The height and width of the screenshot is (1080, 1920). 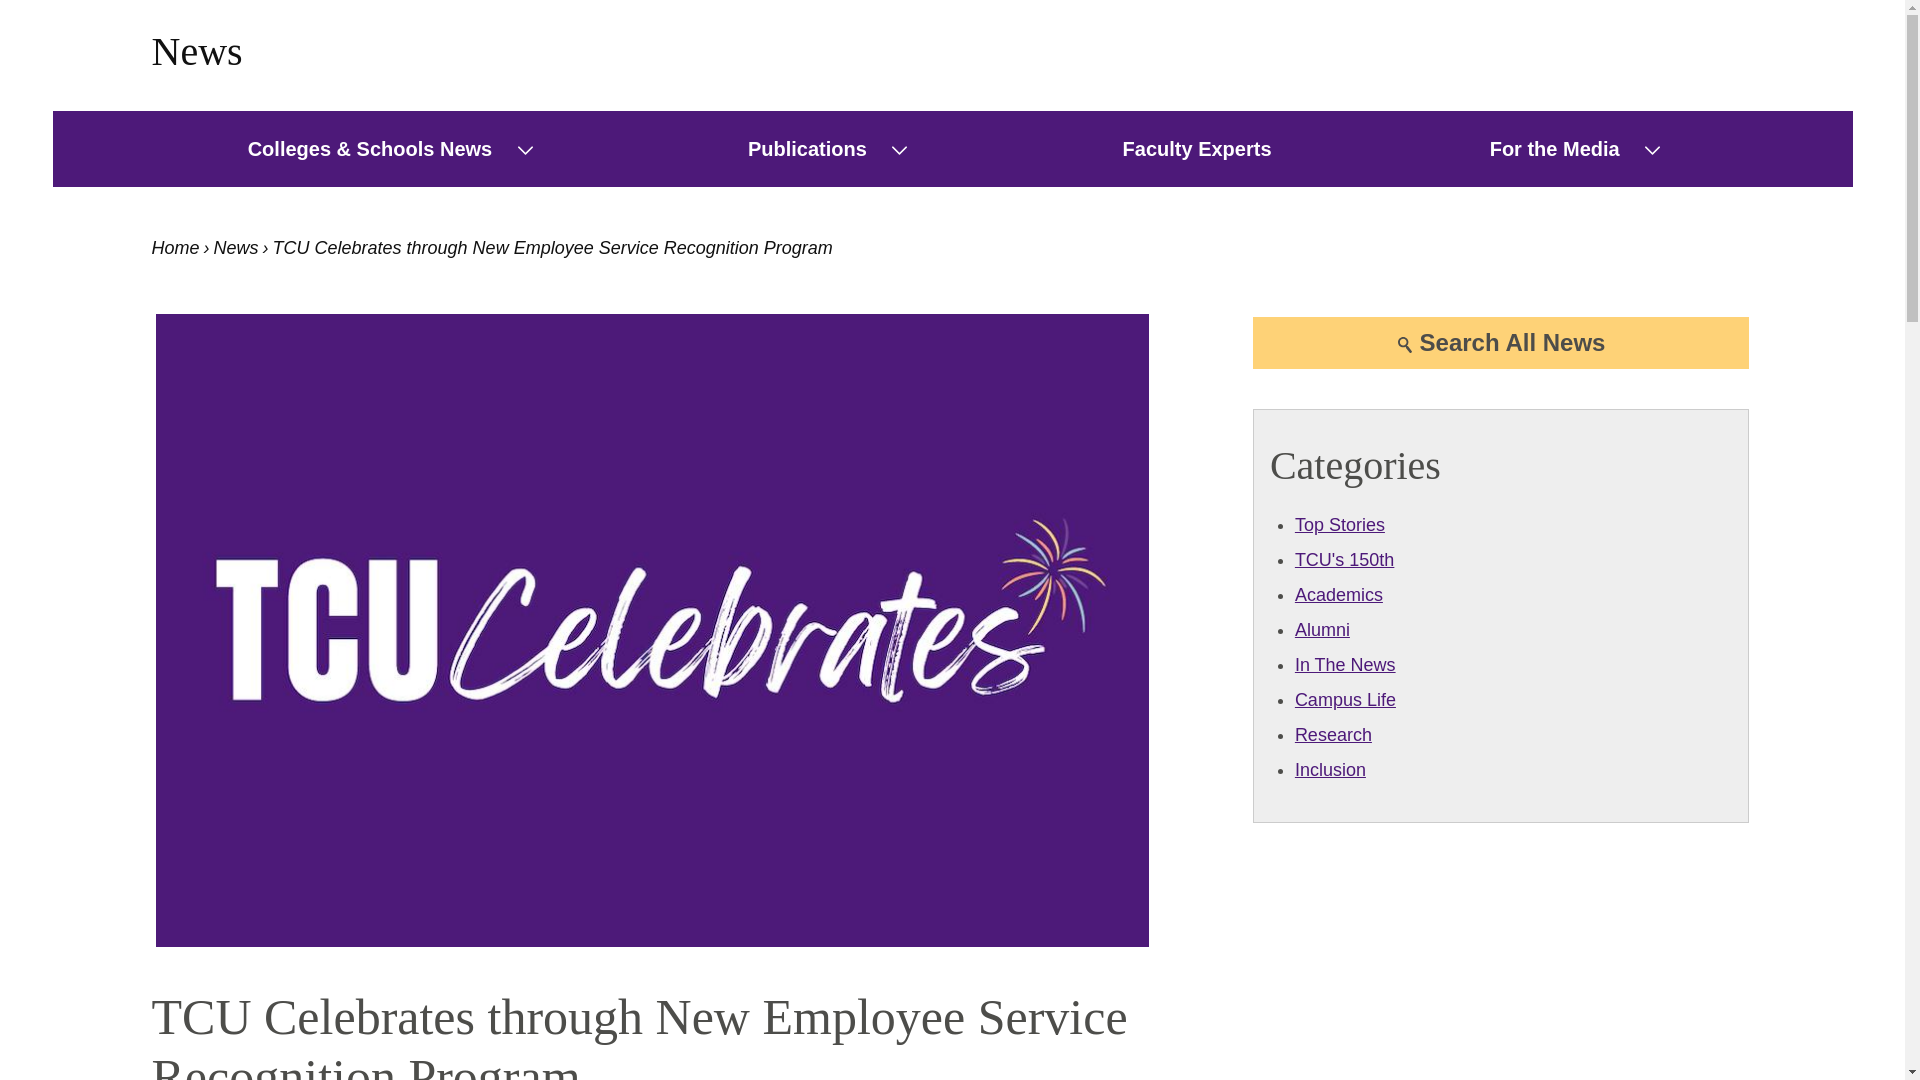 I want to click on News, so click(x=236, y=248).